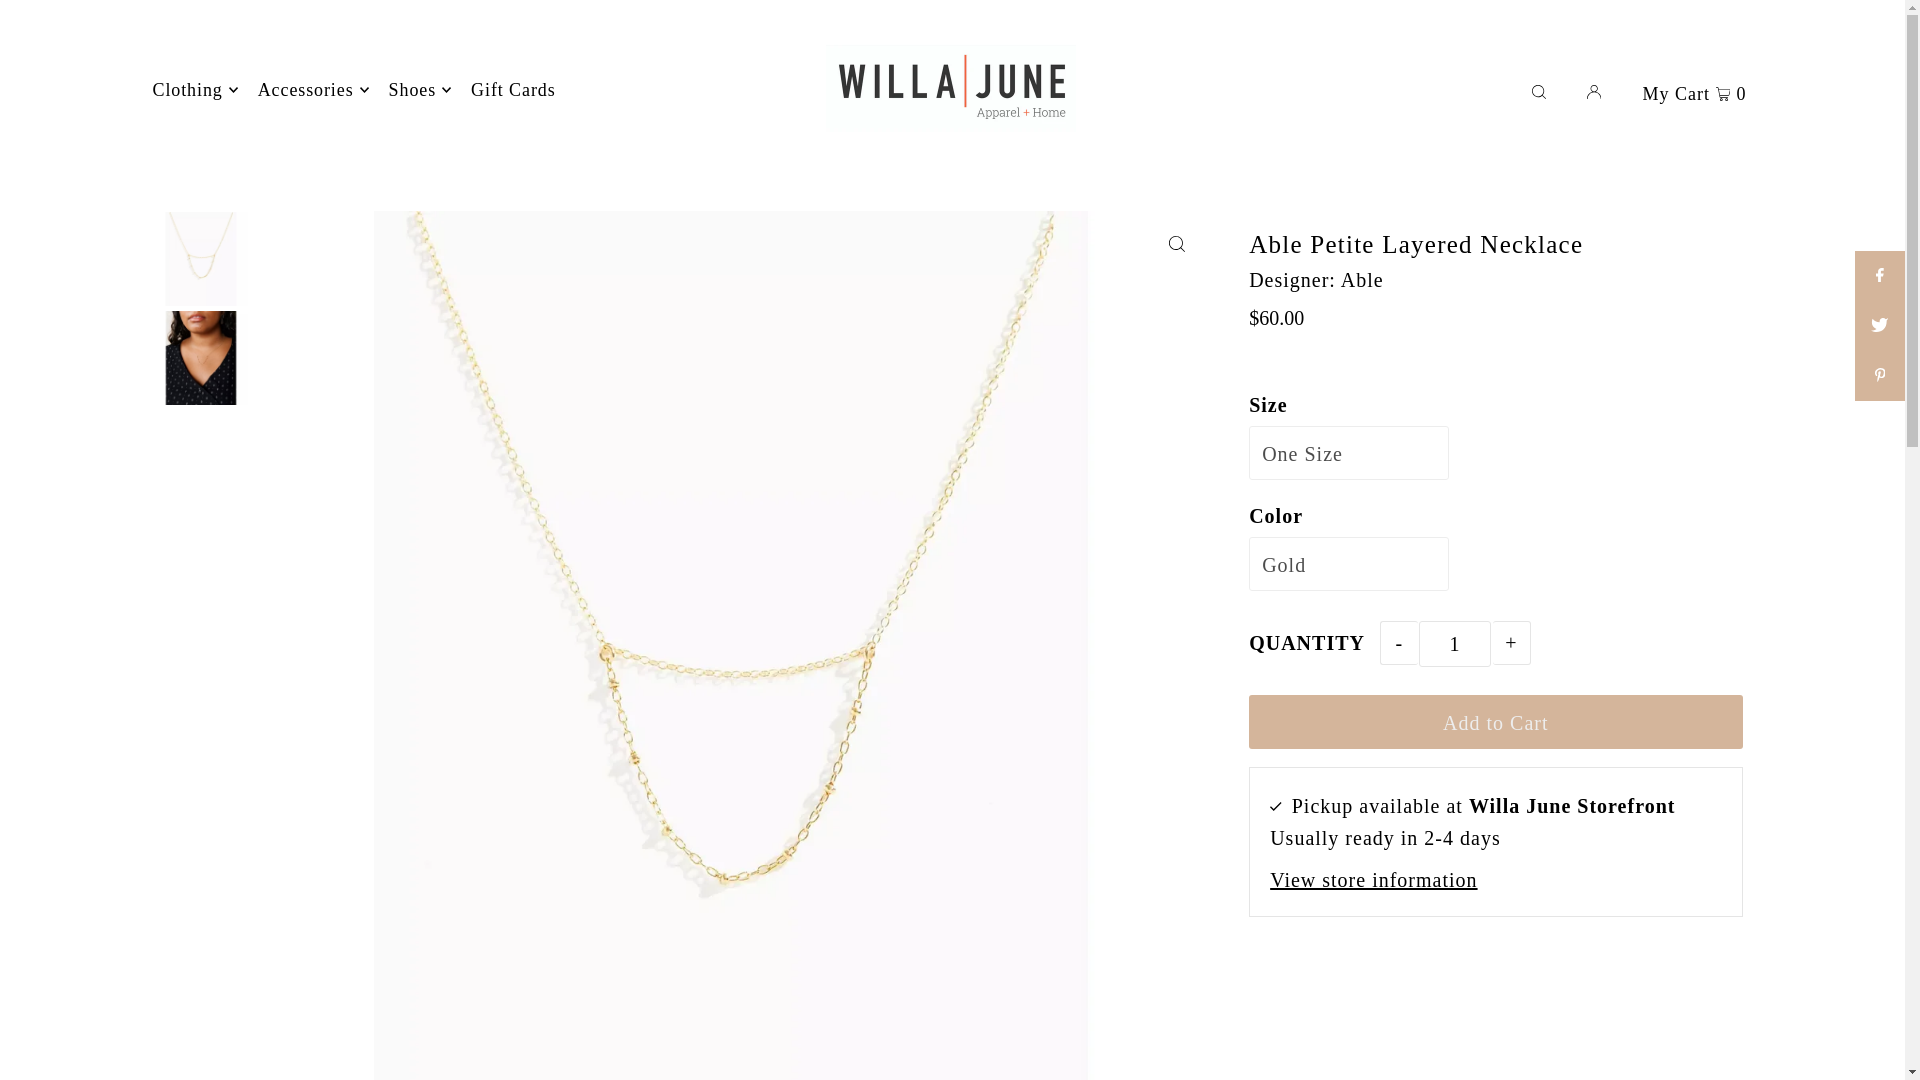  What do you see at coordinates (1454, 644) in the screenshot?
I see `1` at bounding box center [1454, 644].